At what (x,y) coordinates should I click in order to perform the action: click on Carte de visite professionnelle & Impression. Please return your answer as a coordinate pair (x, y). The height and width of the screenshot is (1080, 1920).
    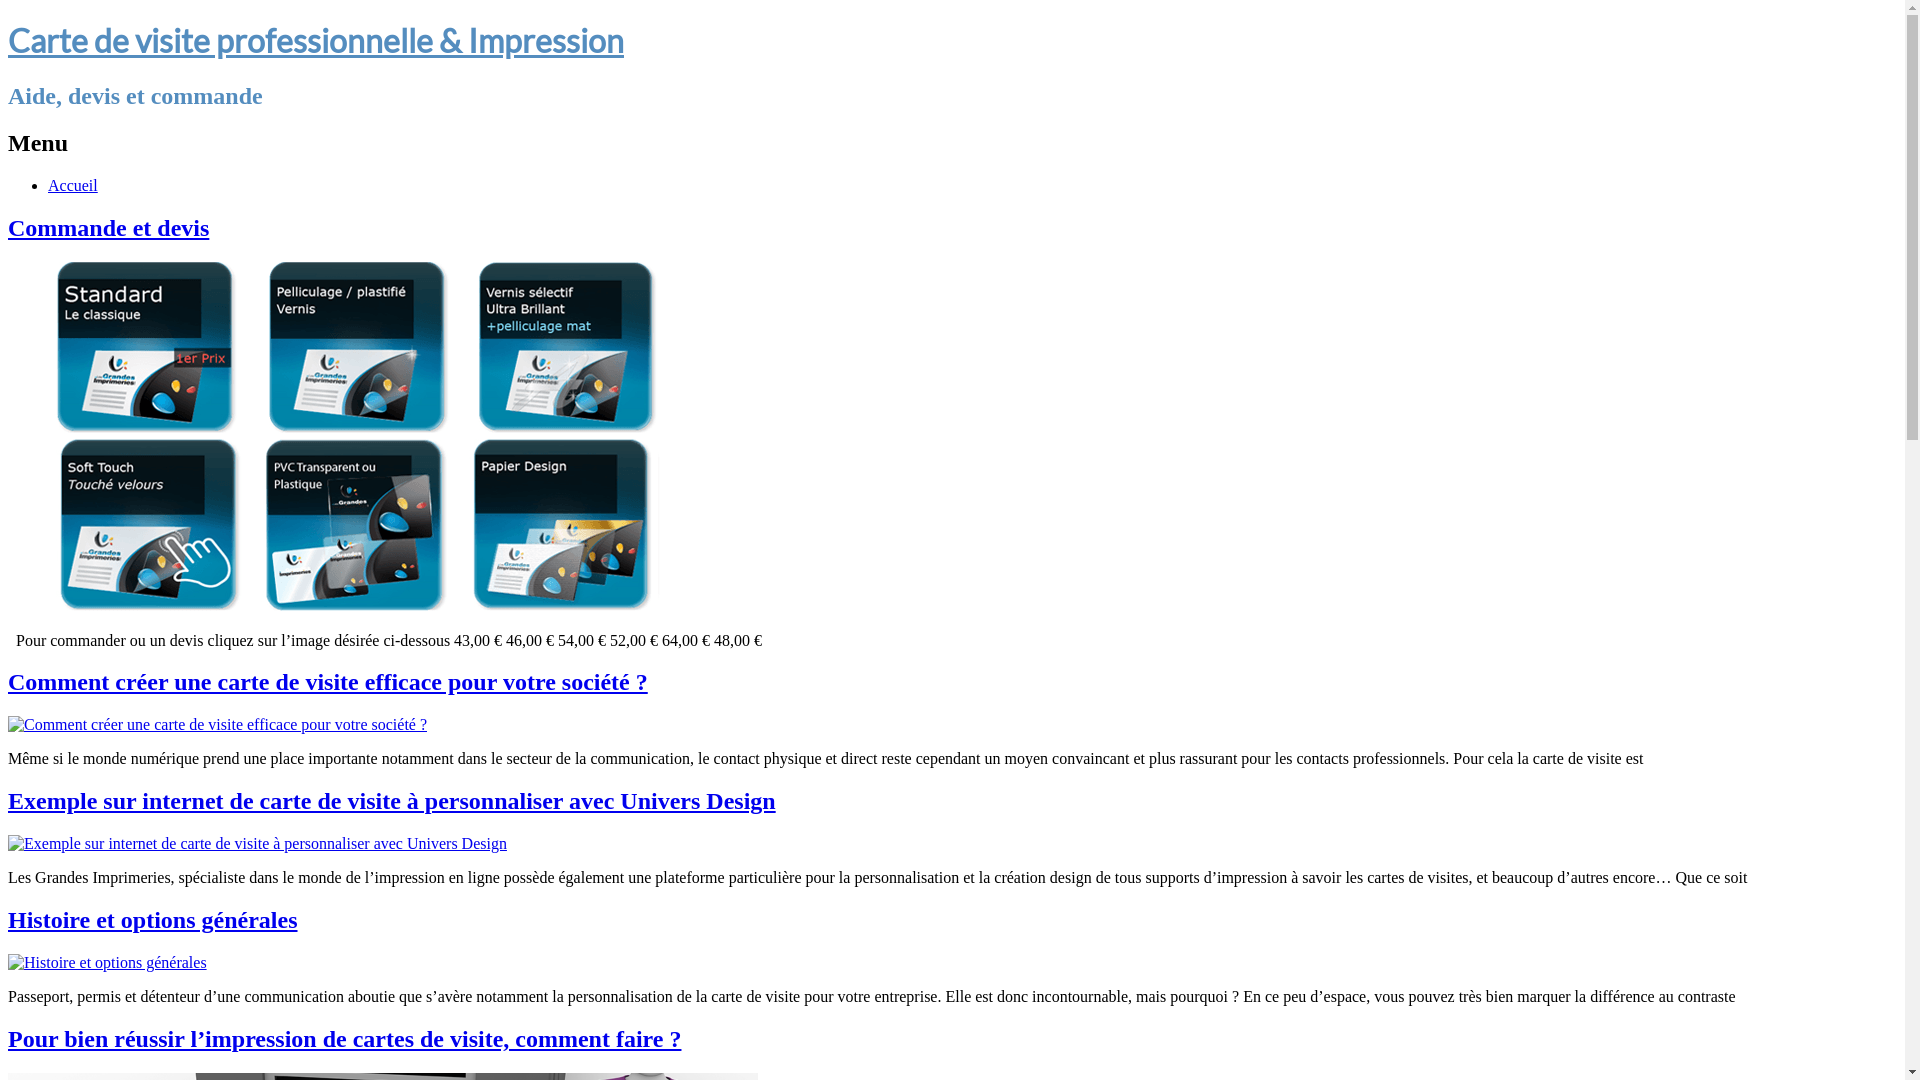
    Looking at the image, I should click on (316, 40).